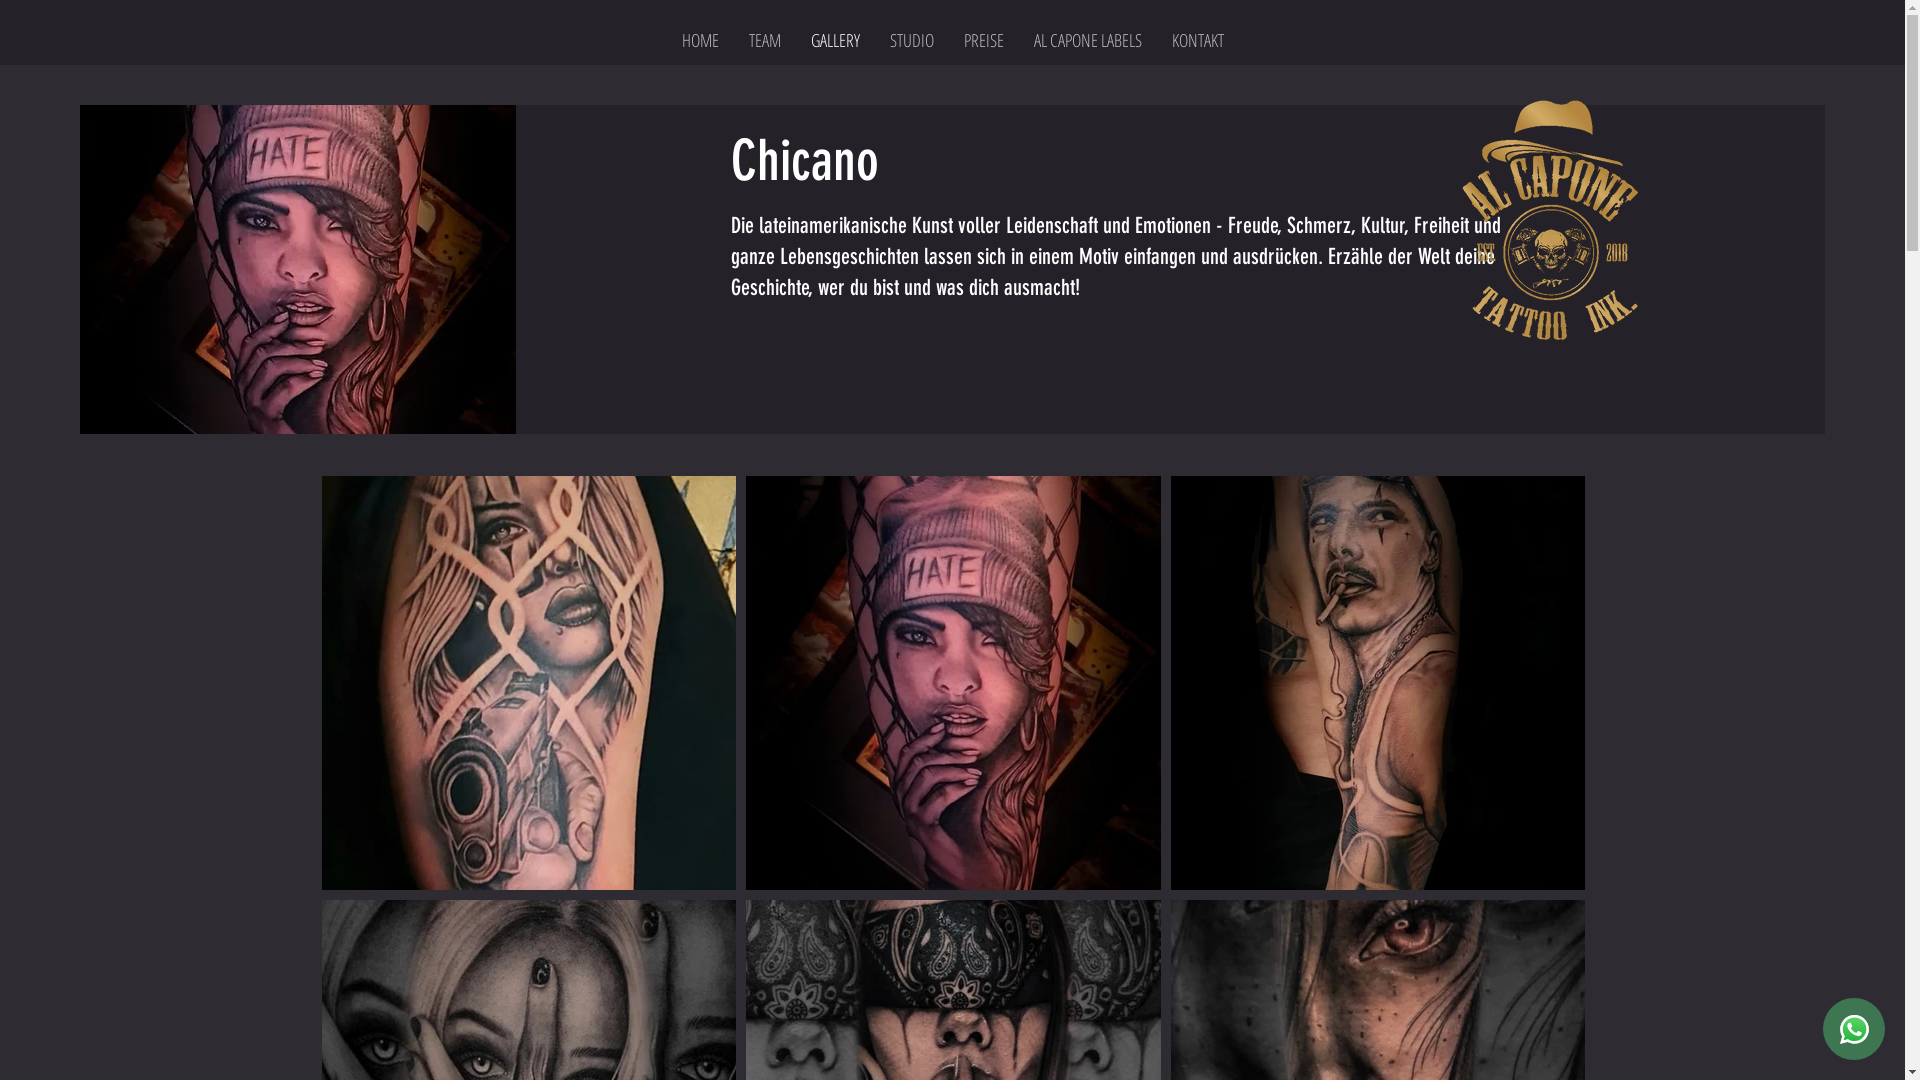 This screenshot has width=1920, height=1080. What do you see at coordinates (911, 40) in the screenshot?
I see `STUDIO` at bounding box center [911, 40].